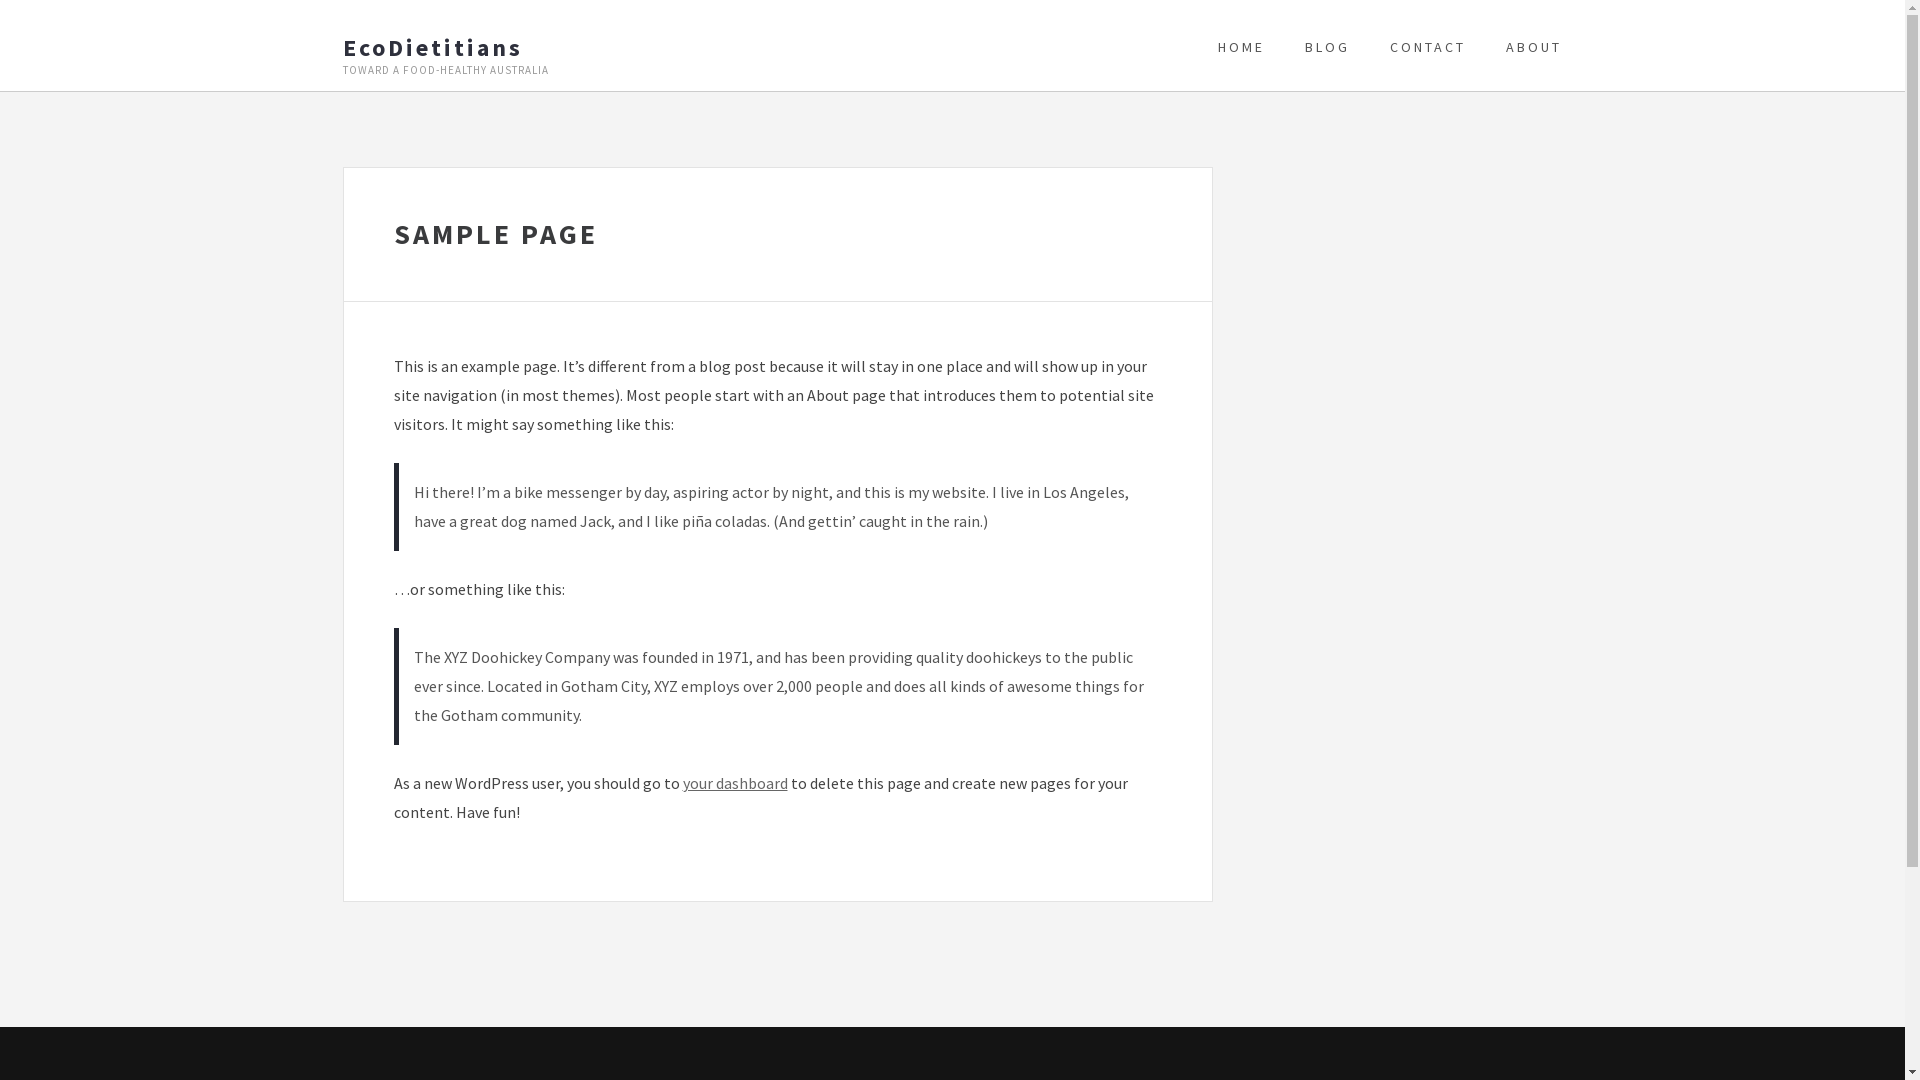 Image resolution: width=1920 pixels, height=1080 pixels. I want to click on BLOG, so click(1328, 47).